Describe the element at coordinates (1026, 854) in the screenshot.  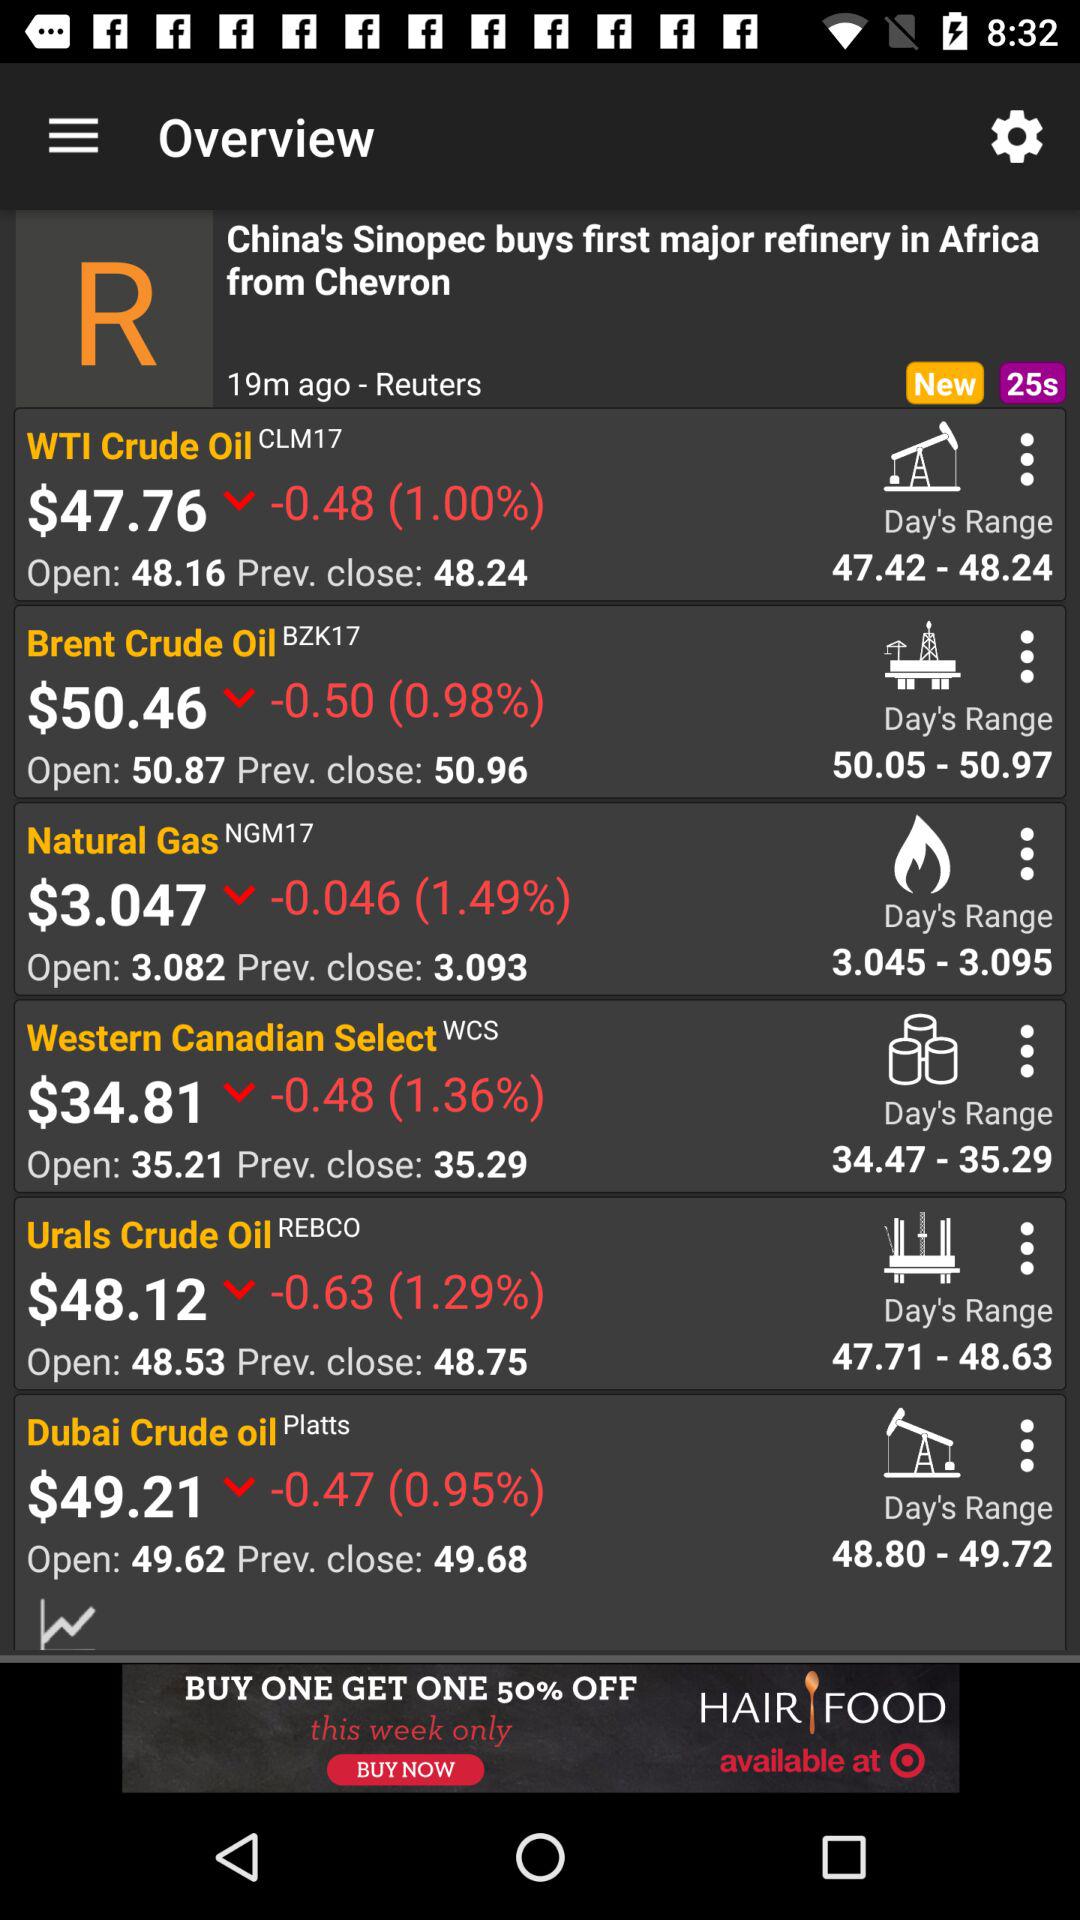
I see `clcik three dots` at that location.